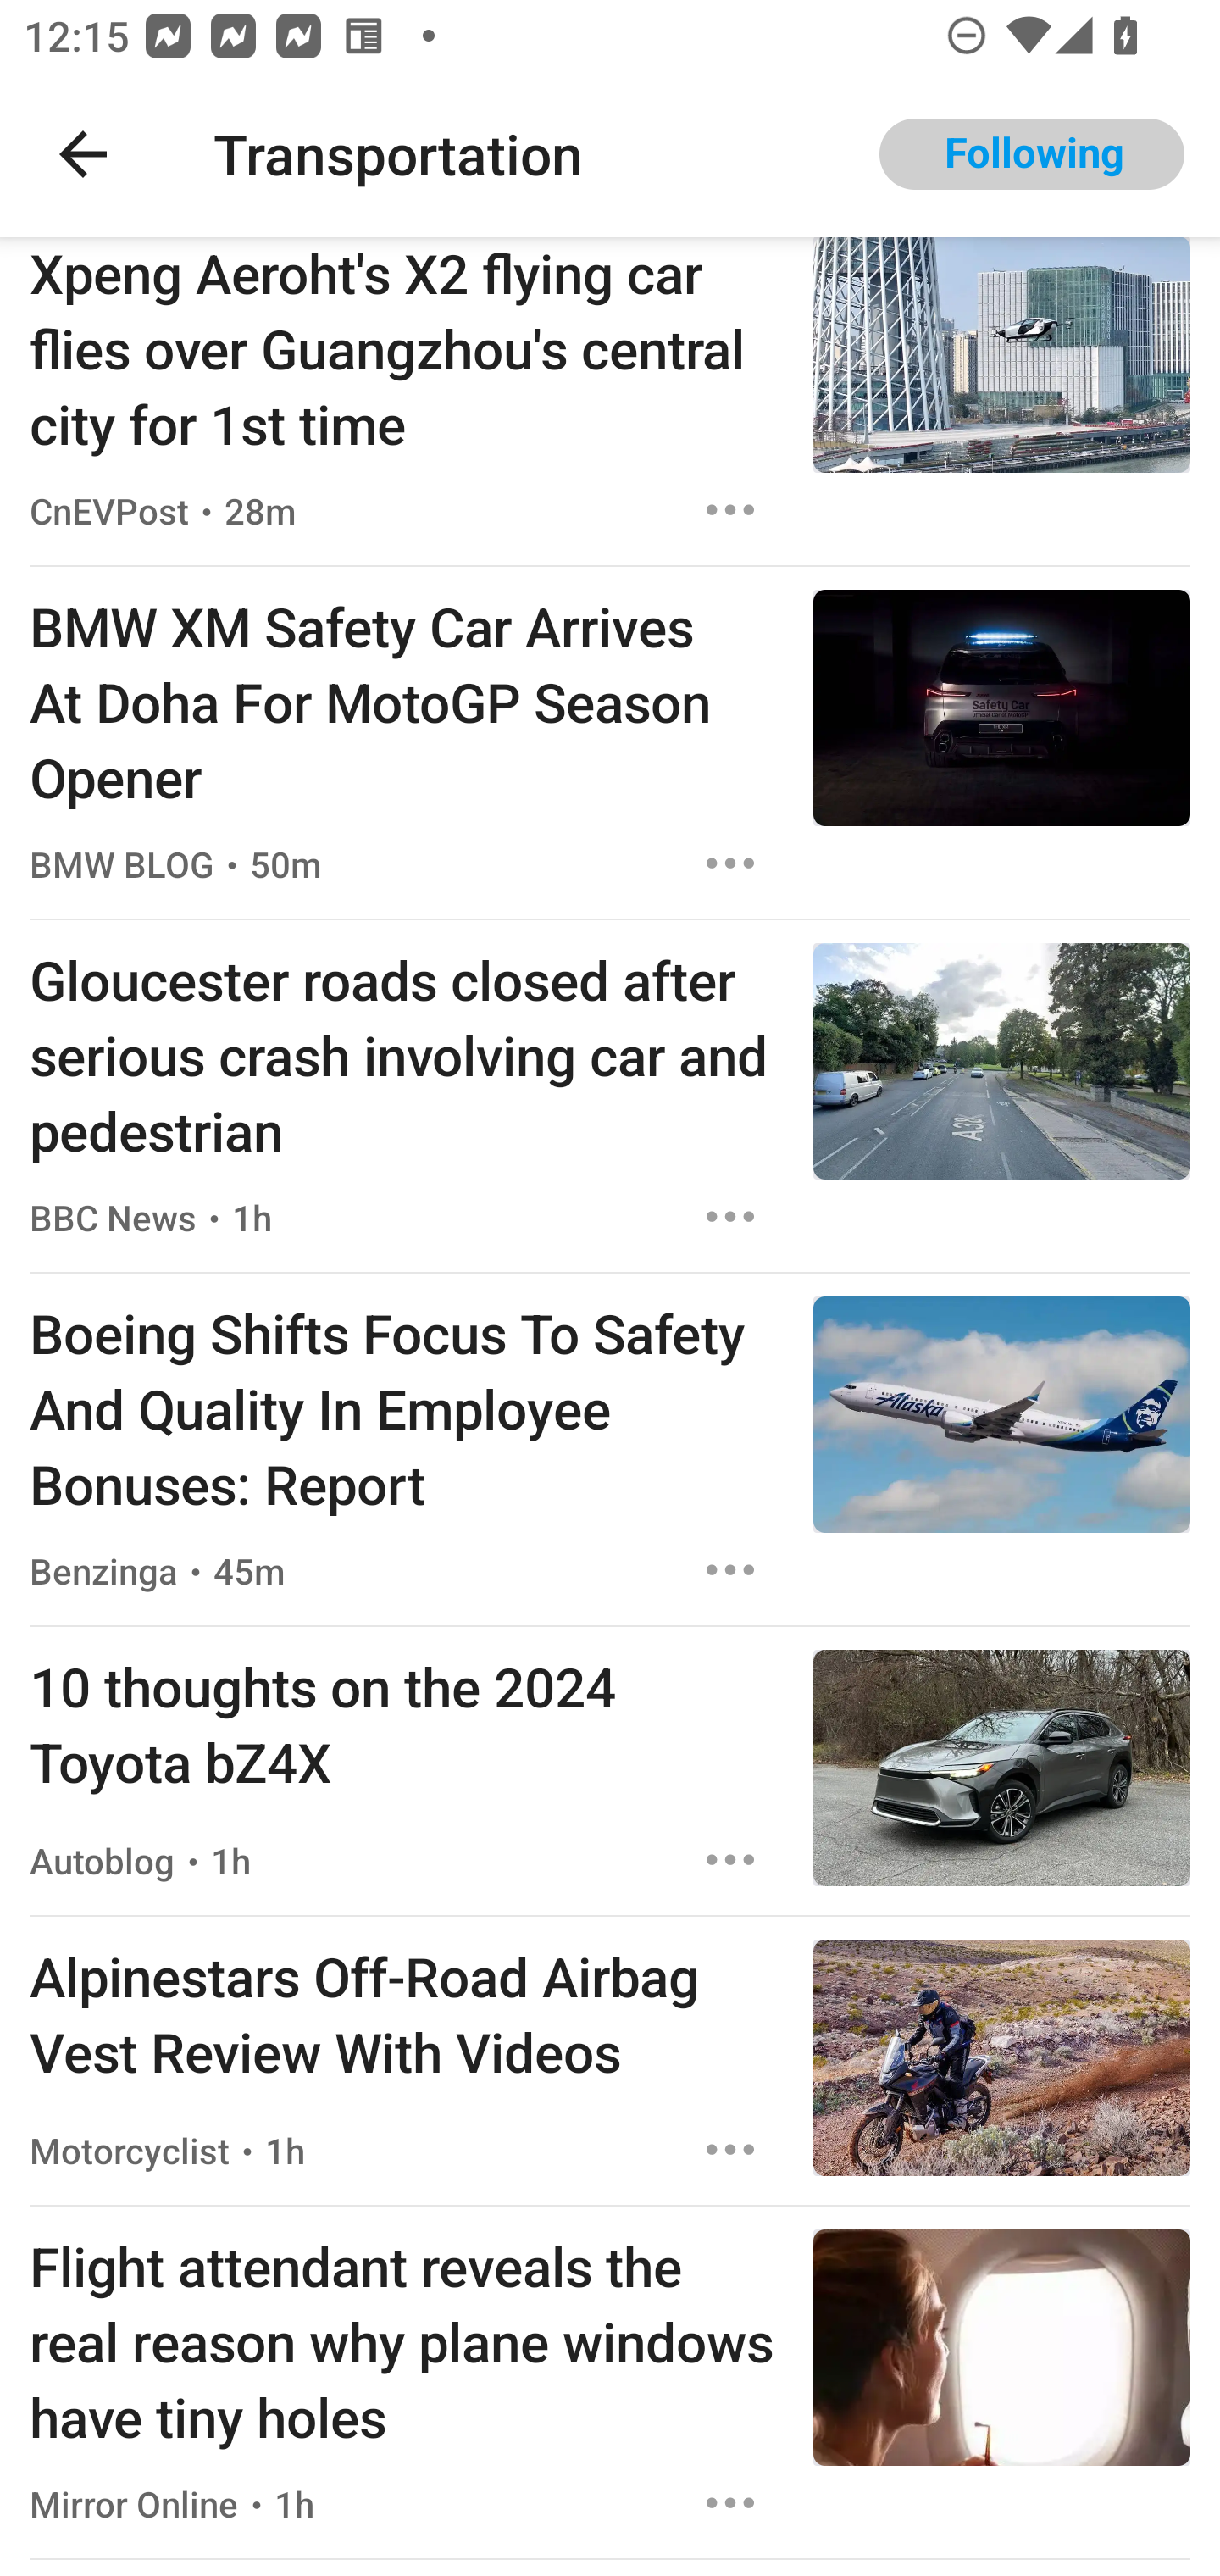 The height and width of the screenshot is (2576, 1220). I want to click on Options, so click(730, 863).